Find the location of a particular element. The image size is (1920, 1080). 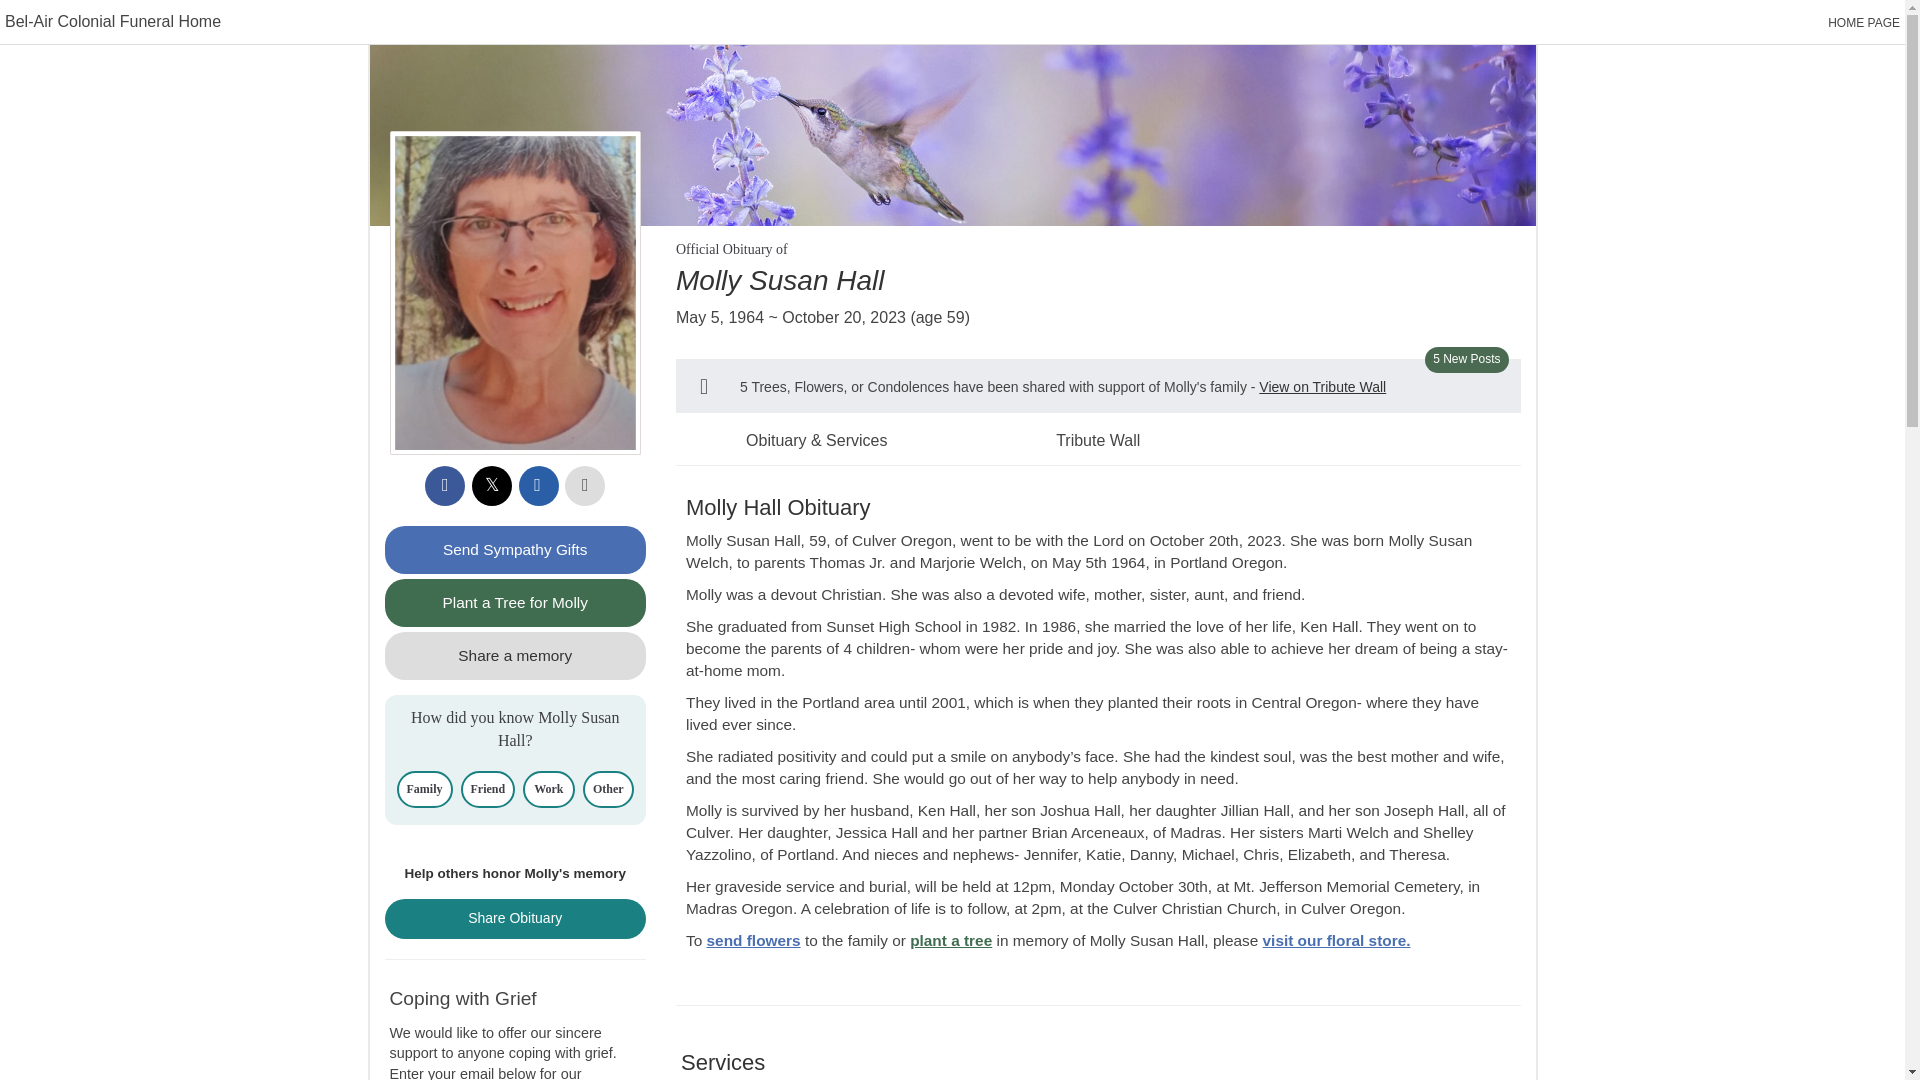

Share a memory is located at coordinates (514, 656).